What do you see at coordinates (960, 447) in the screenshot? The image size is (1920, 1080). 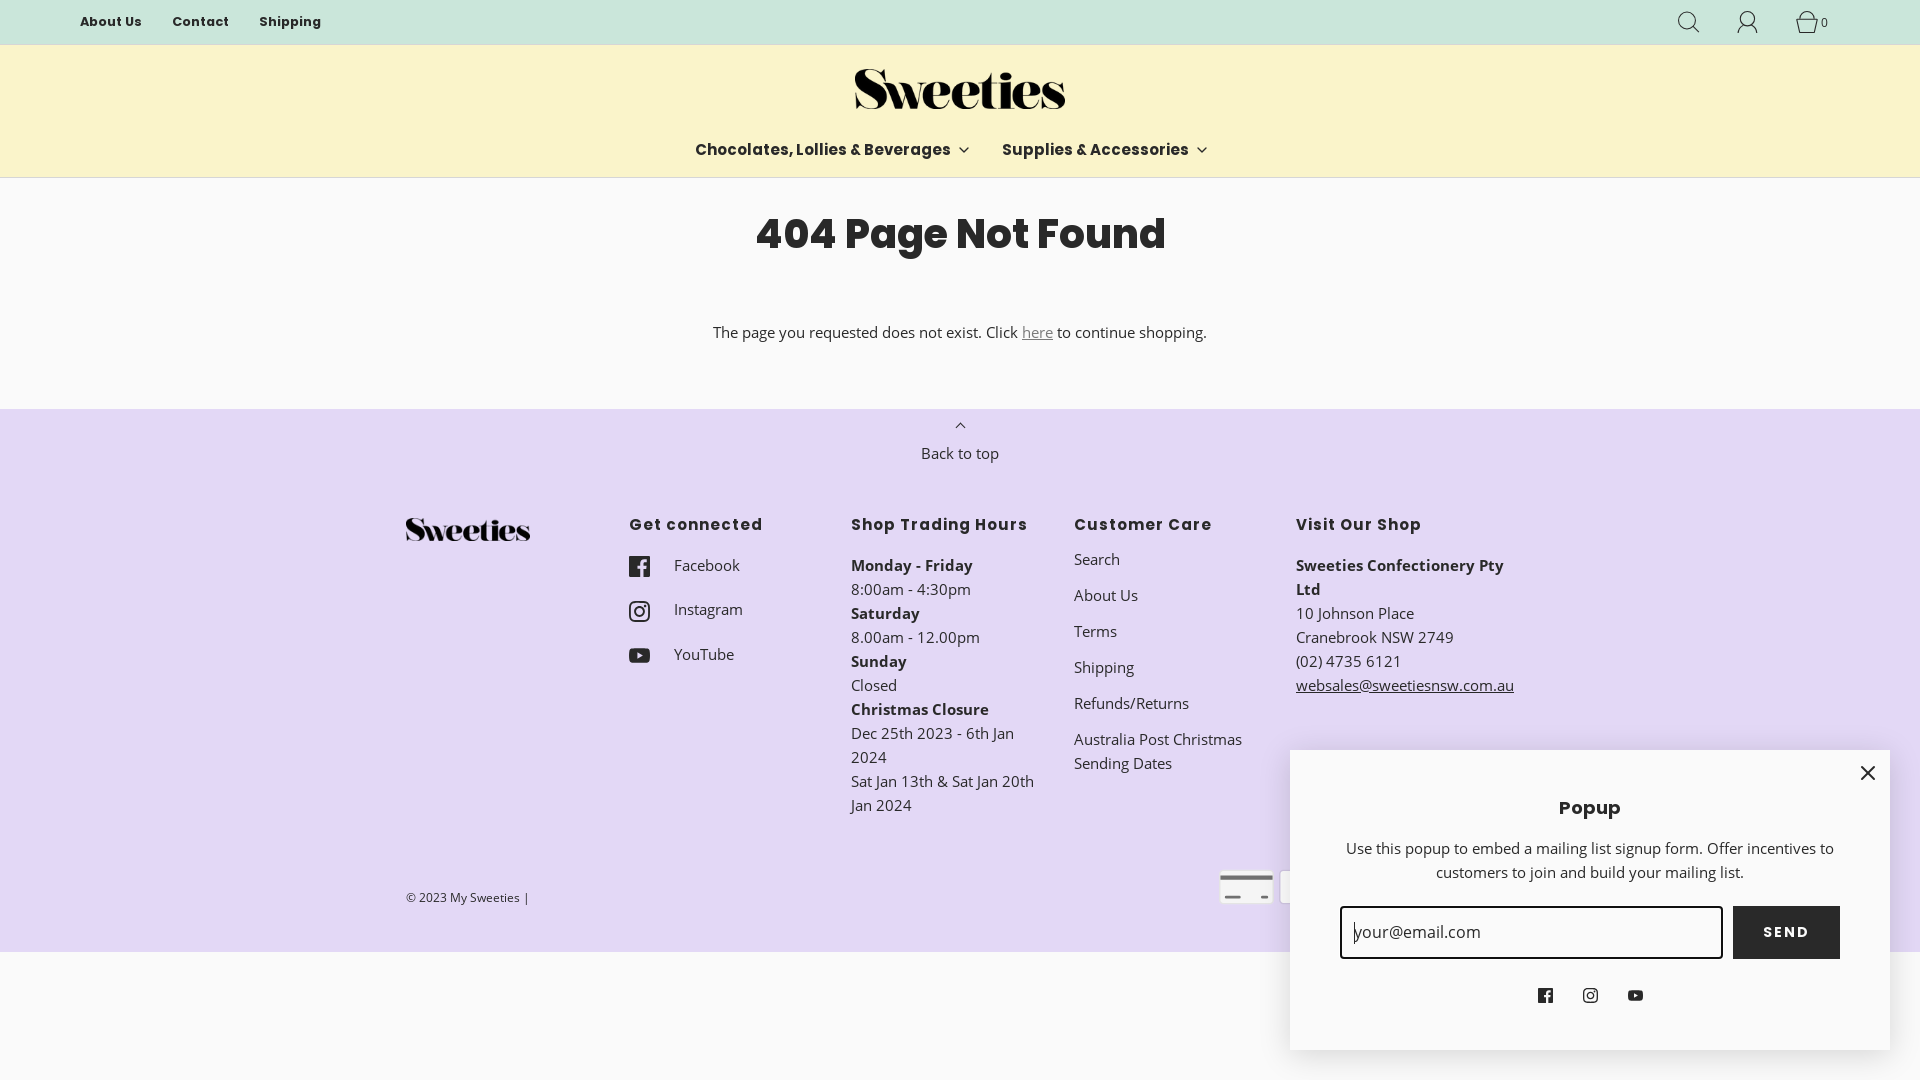 I see `Back to top` at bounding box center [960, 447].